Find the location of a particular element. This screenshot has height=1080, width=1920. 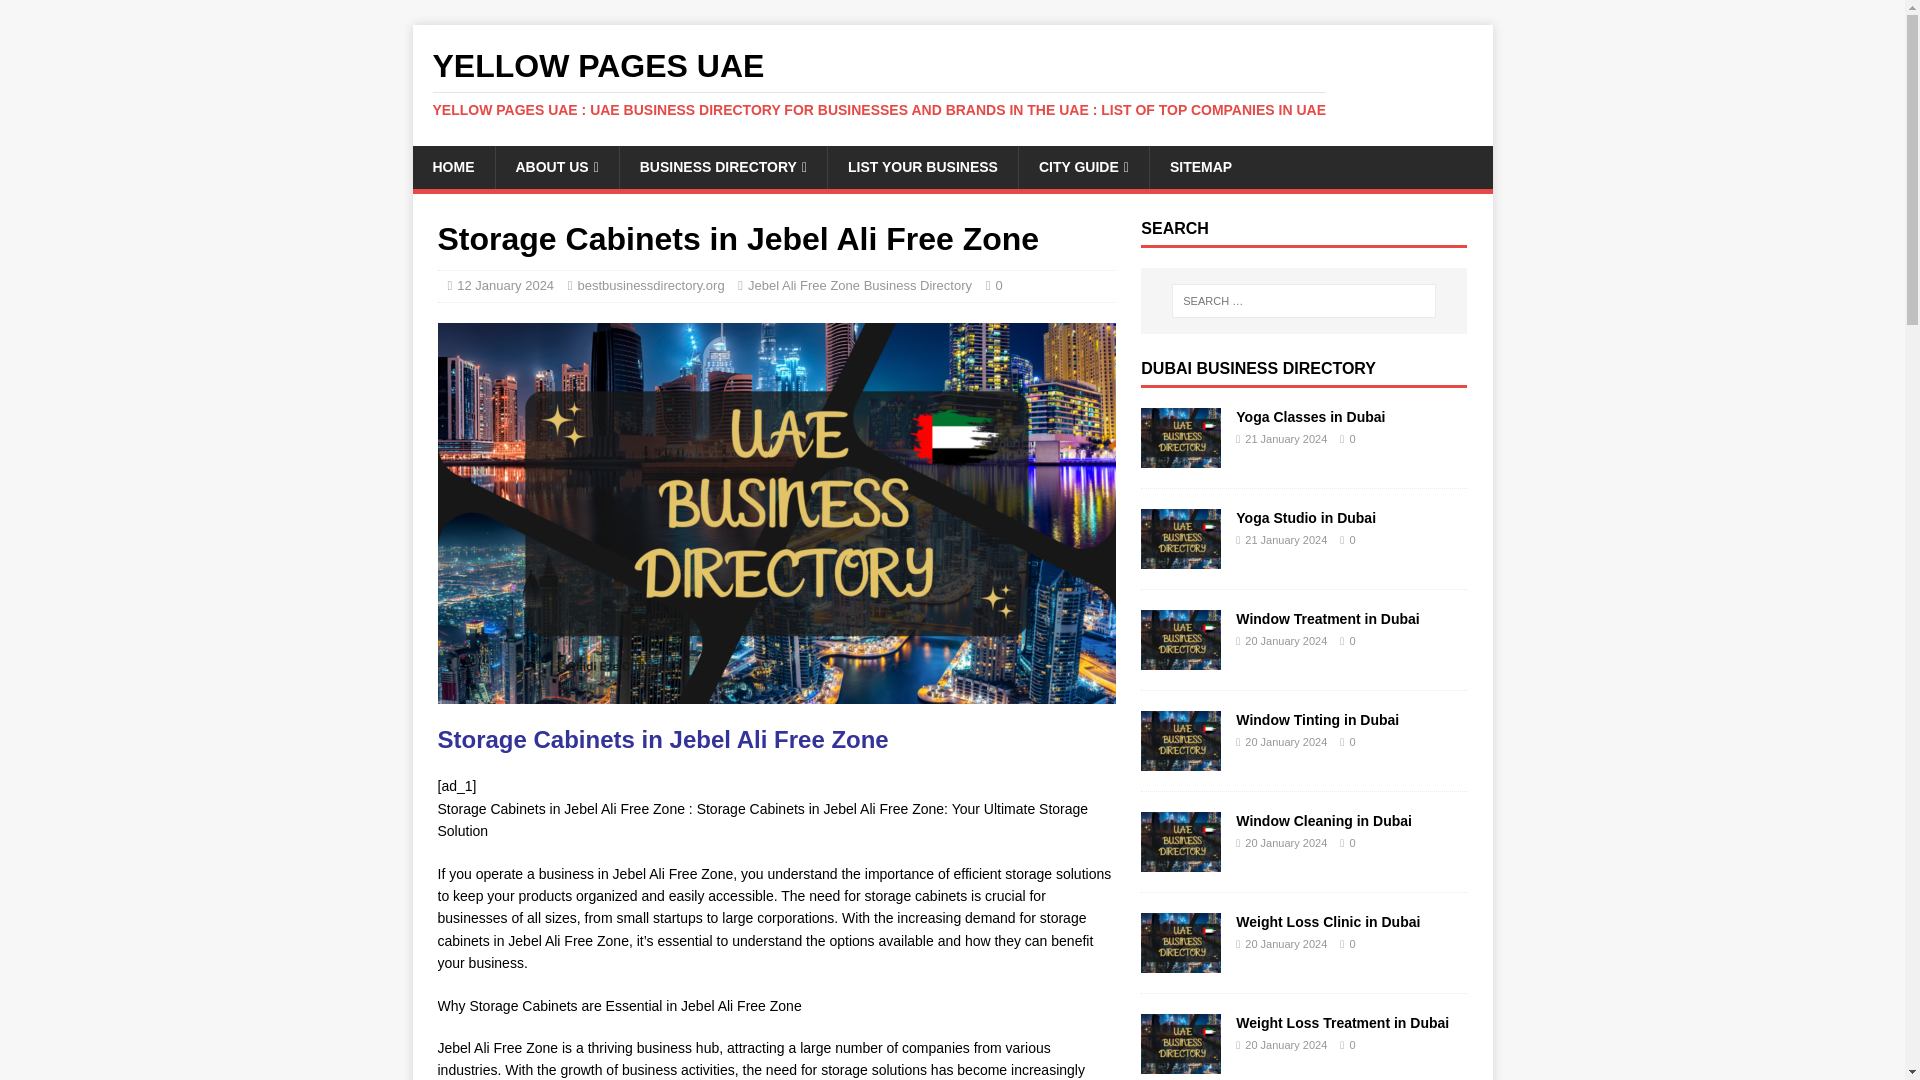

Window Cleaning in Dubai is located at coordinates (1180, 861).